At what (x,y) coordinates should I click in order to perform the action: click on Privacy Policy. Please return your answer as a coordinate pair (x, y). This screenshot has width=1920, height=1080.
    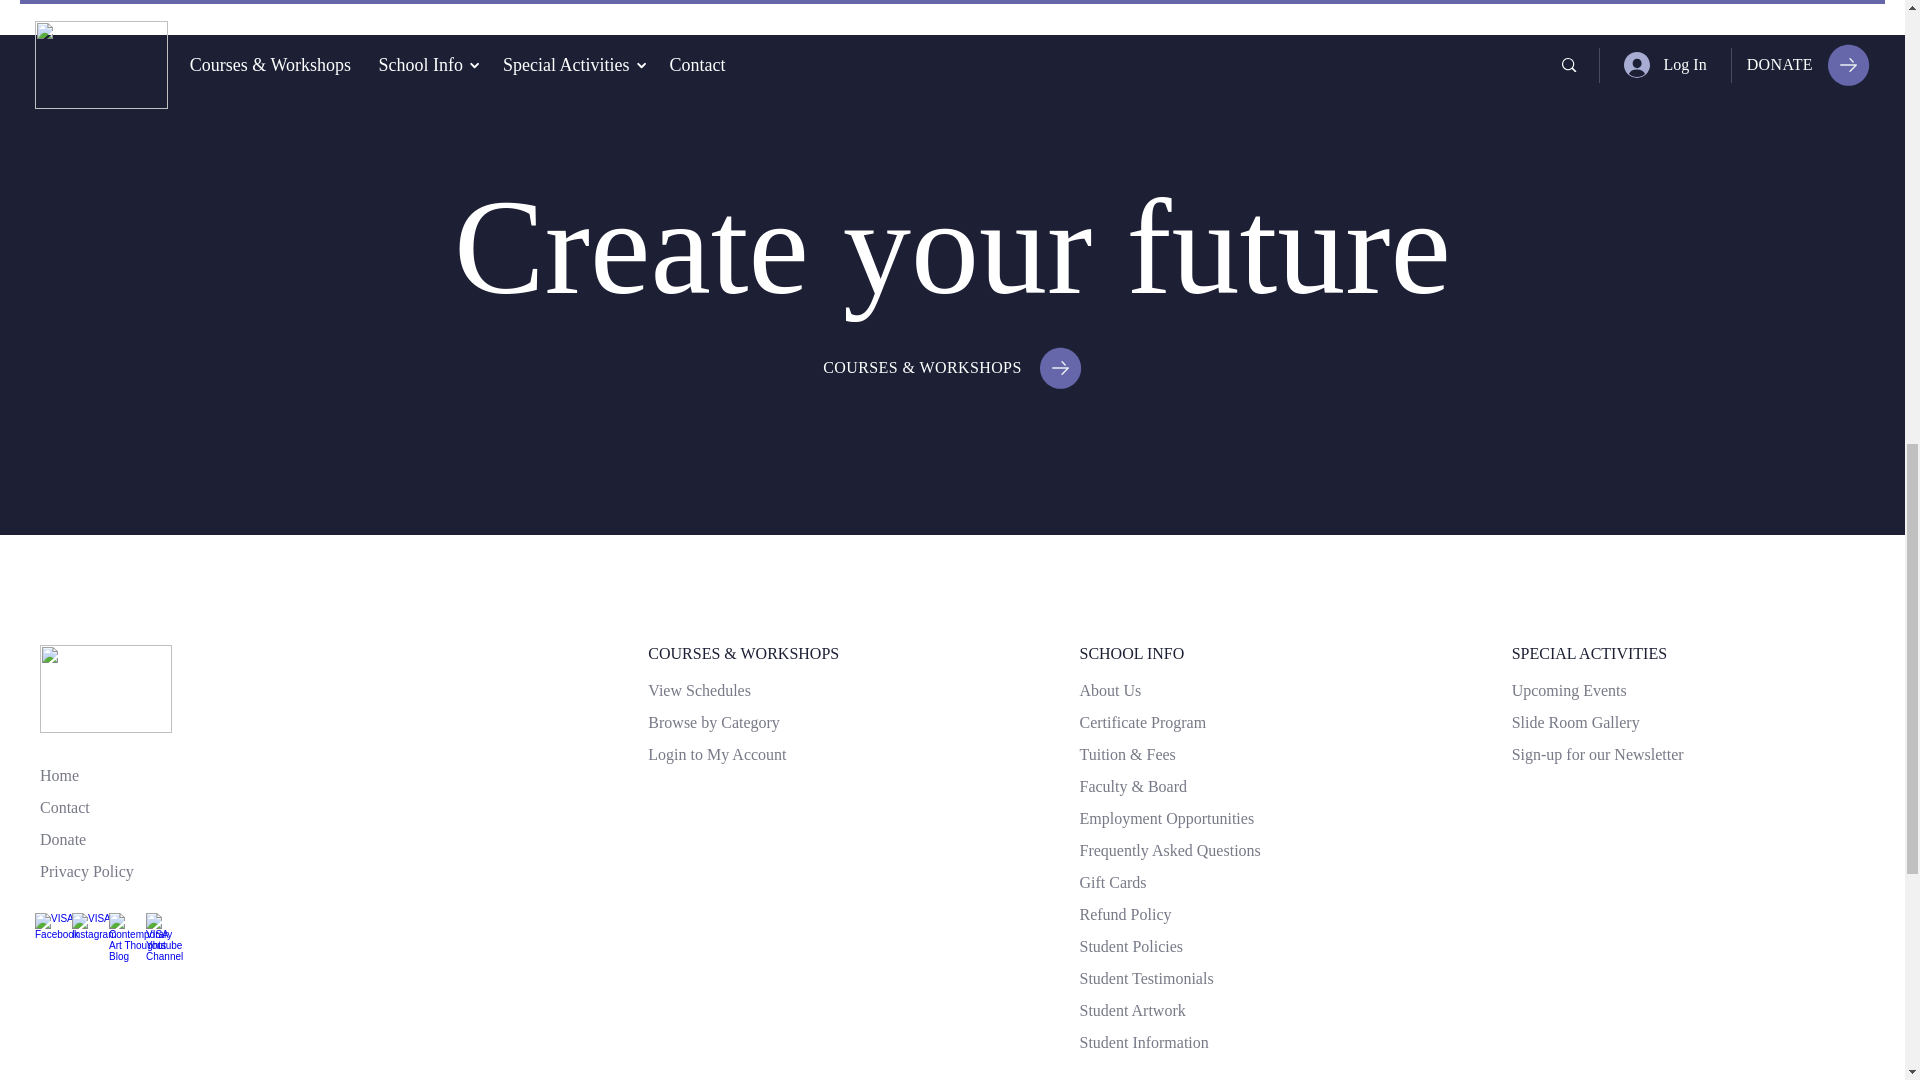
    Looking at the image, I should click on (87, 871).